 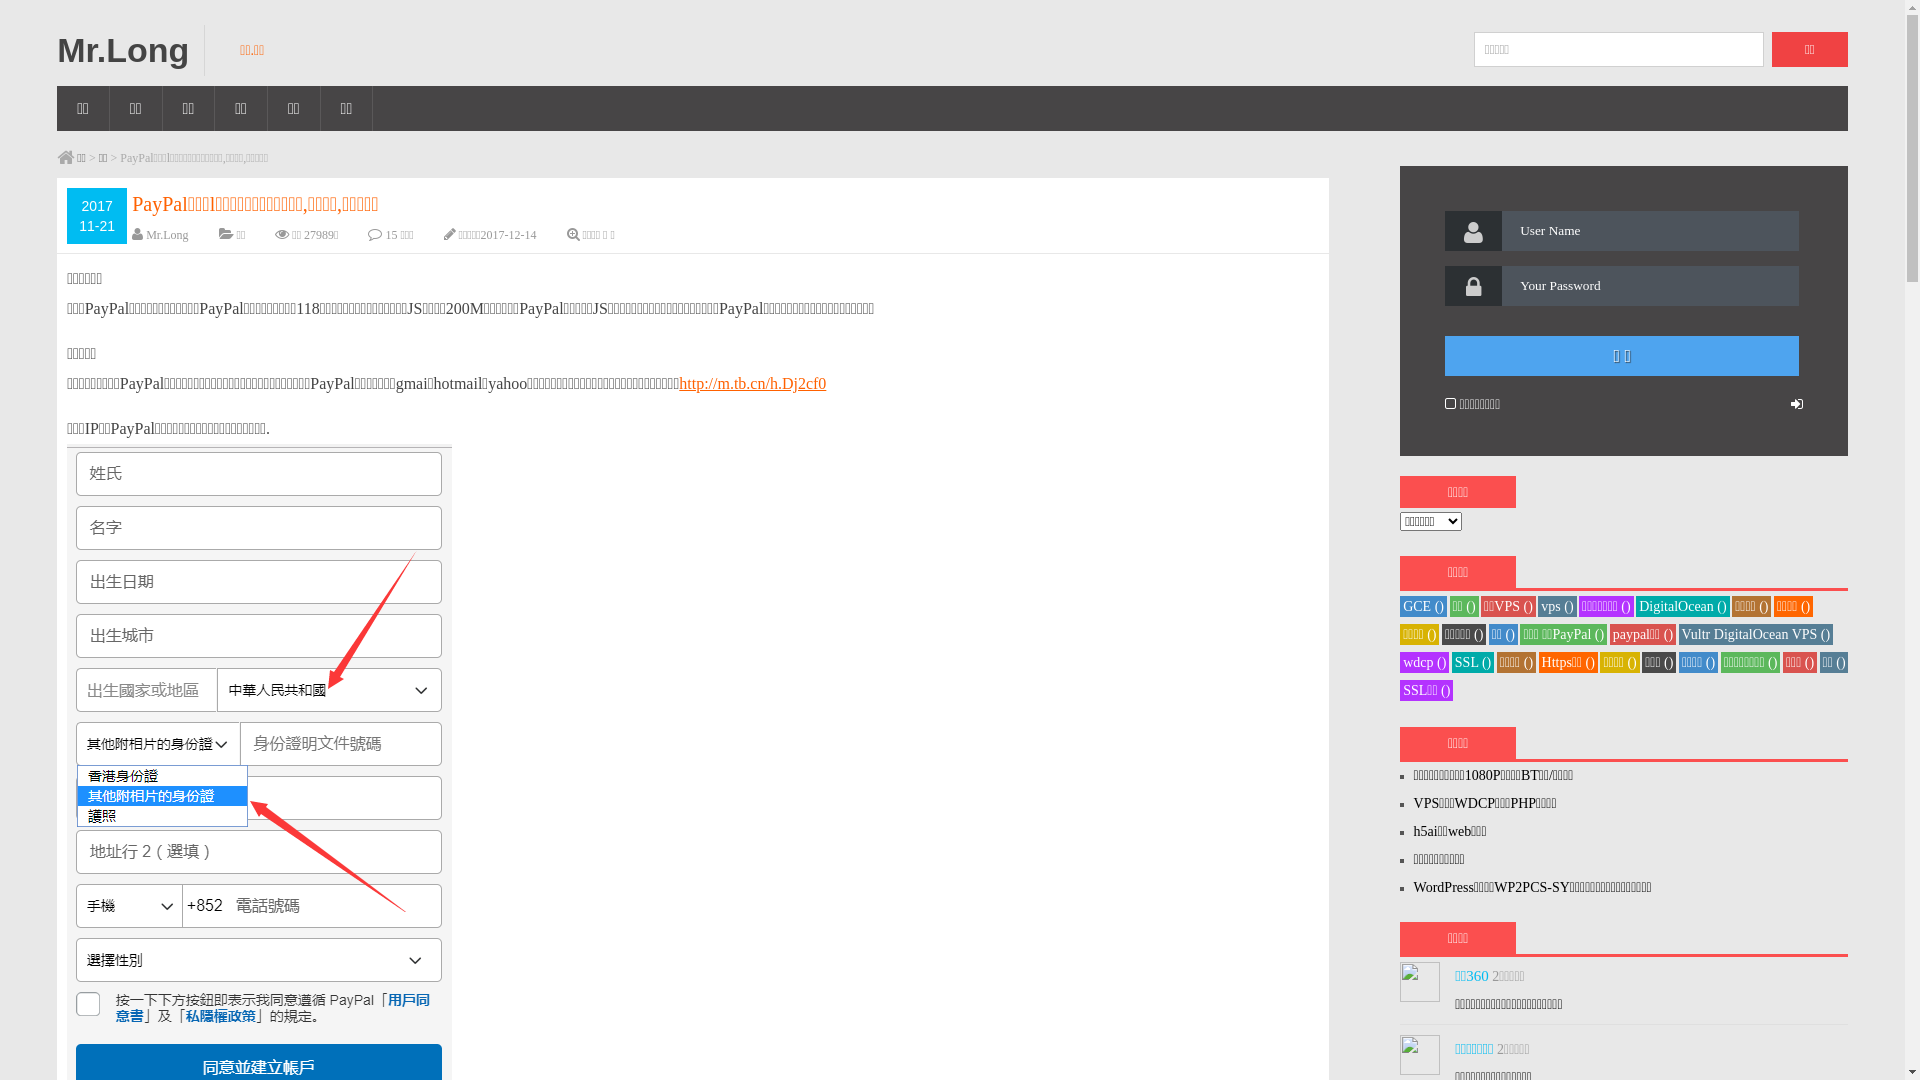 What do you see at coordinates (167, 235) in the screenshot?
I see `Mr.Long` at bounding box center [167, 235].